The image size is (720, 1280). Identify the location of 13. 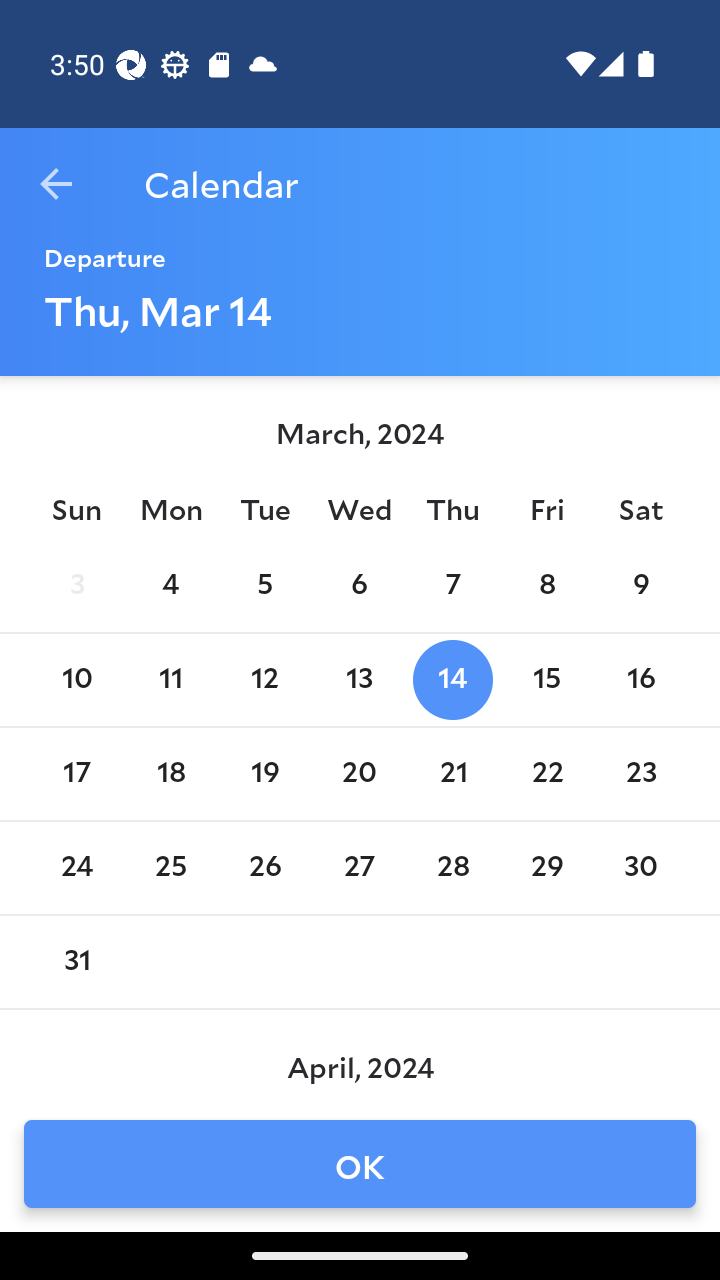
(358, 680).